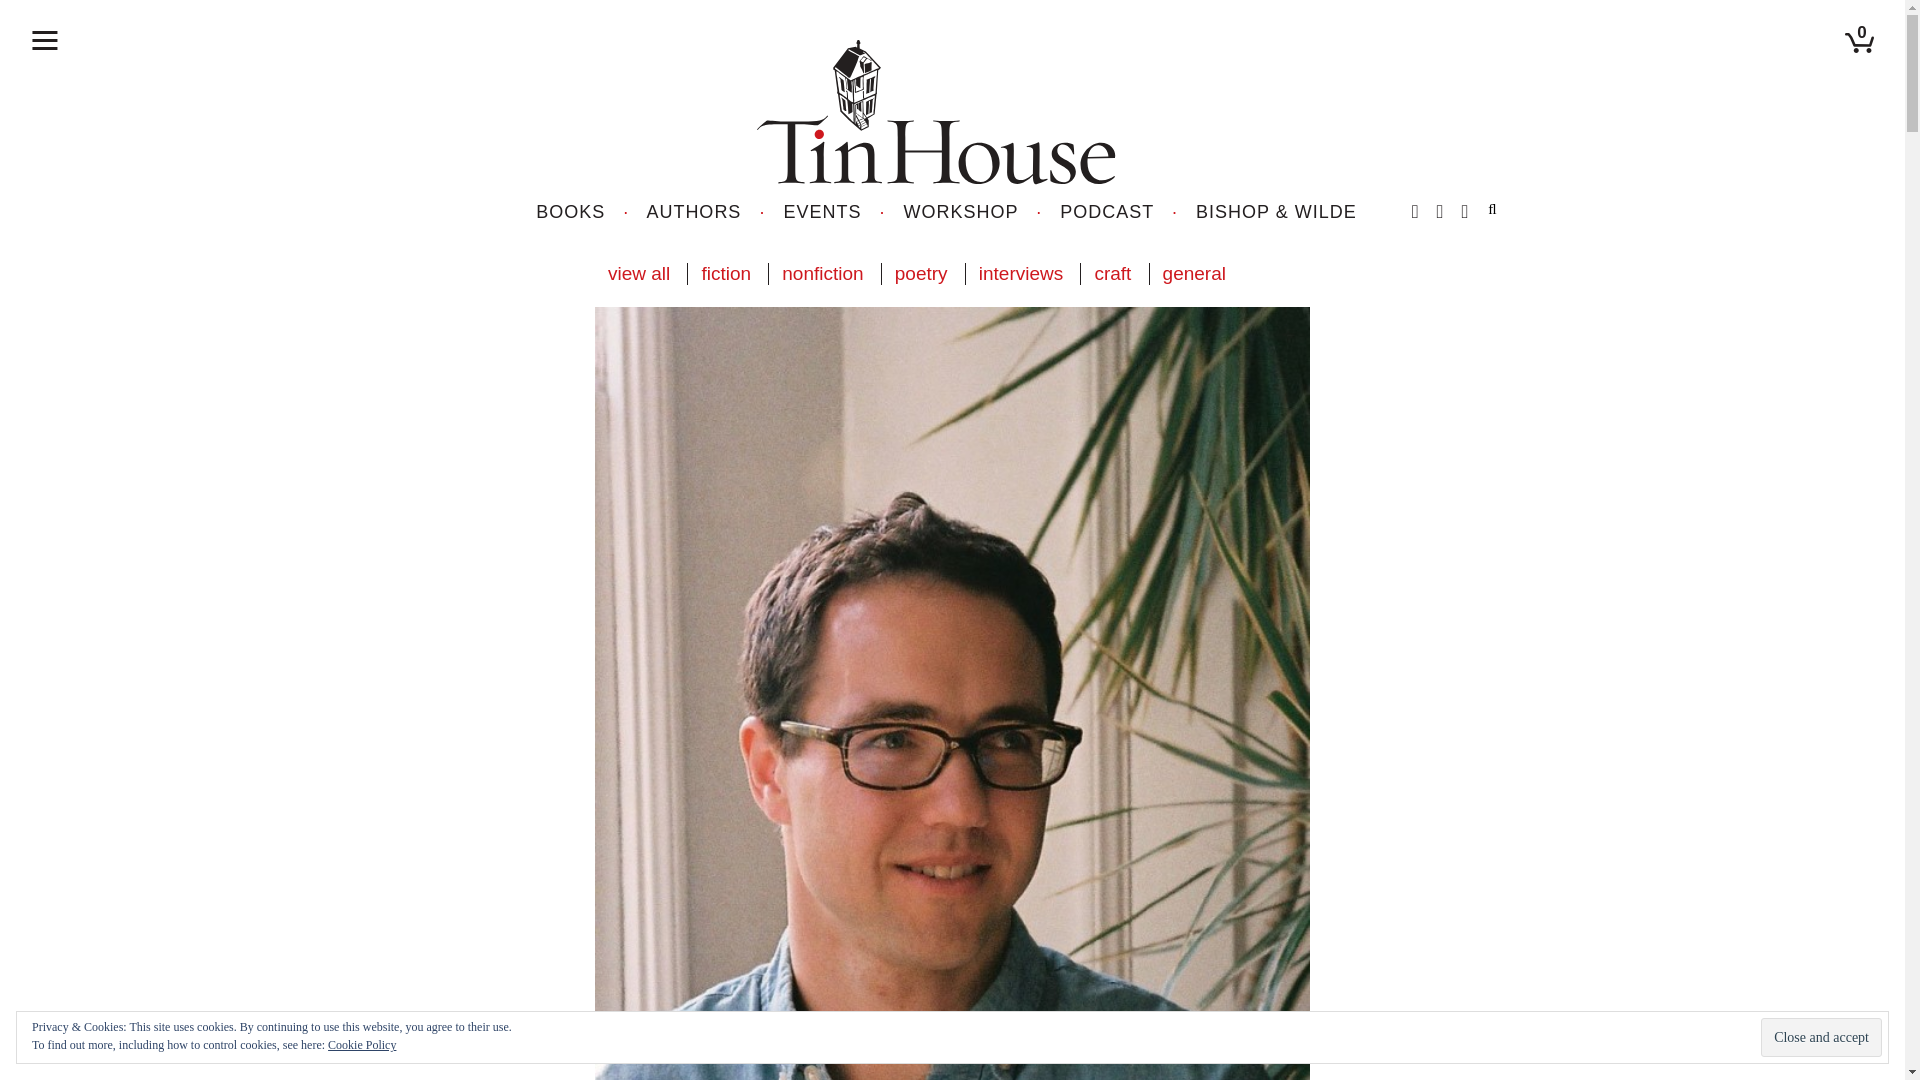 This screenshot has height=1080, width=1920. Describe the element at coordinates (44, 40) in the screenshot. I see `created with sketch.` at that location.